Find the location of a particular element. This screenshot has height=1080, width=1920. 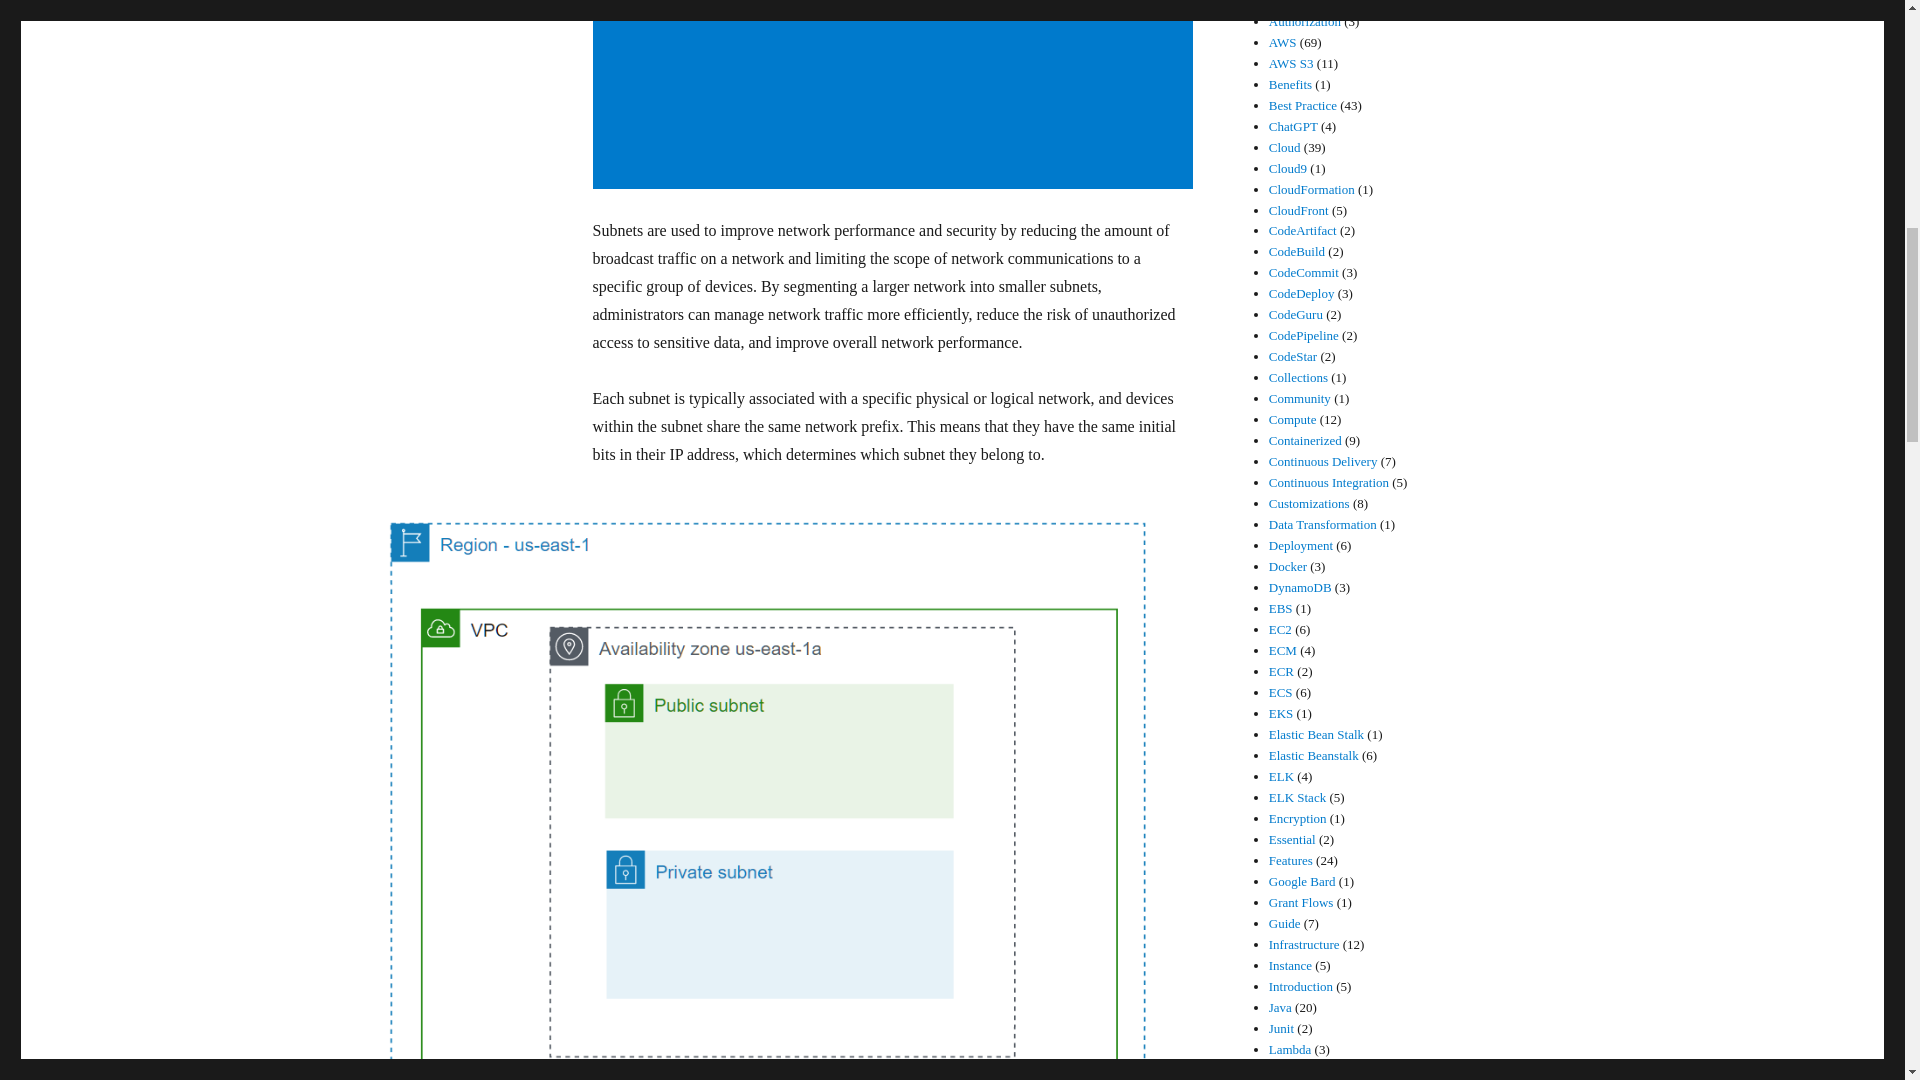

AWS S3 is located at coordinates (1291, 64).